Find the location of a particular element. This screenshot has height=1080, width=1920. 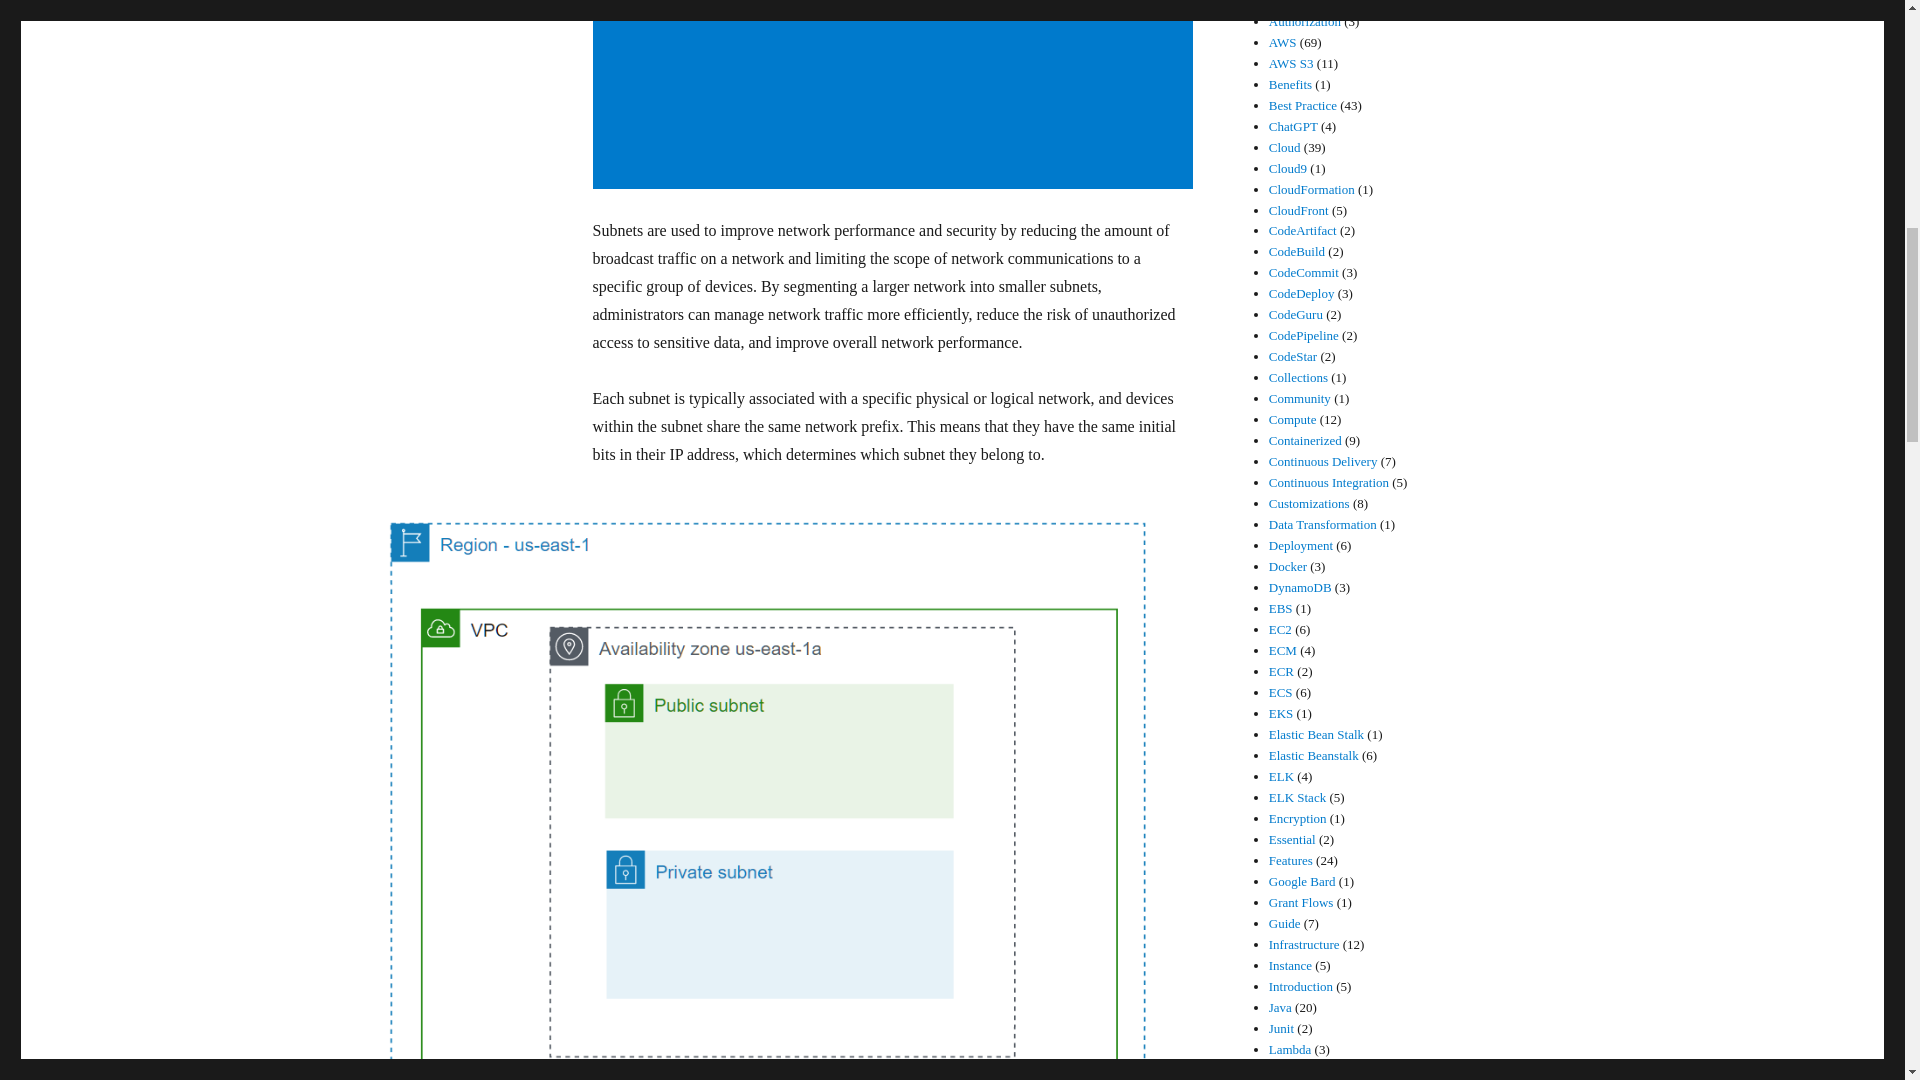

AWS S3 is located at coordinates (1291, 64).